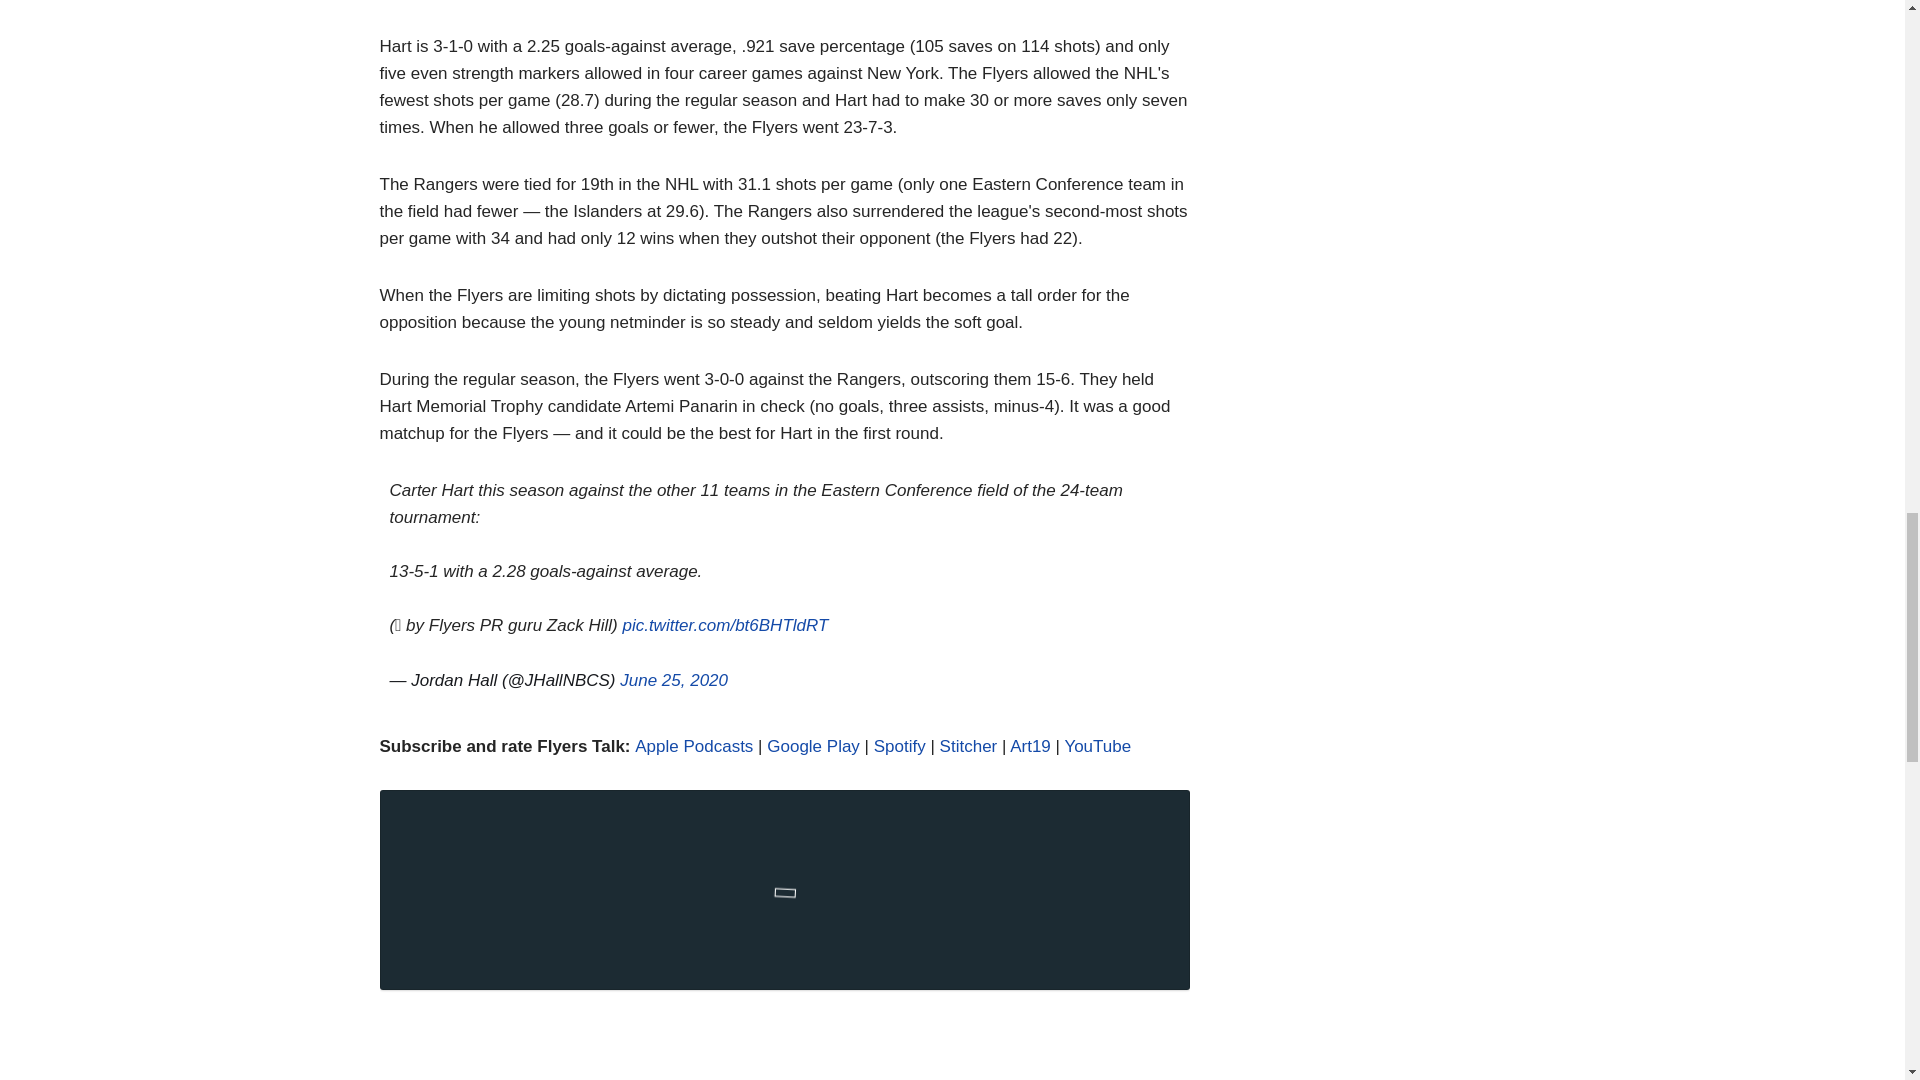 The height and width of the screenshot is (1080, 1920). Describe the element at coordinates (1096, 746) in the screenshot. I see `YouTube` at that location.